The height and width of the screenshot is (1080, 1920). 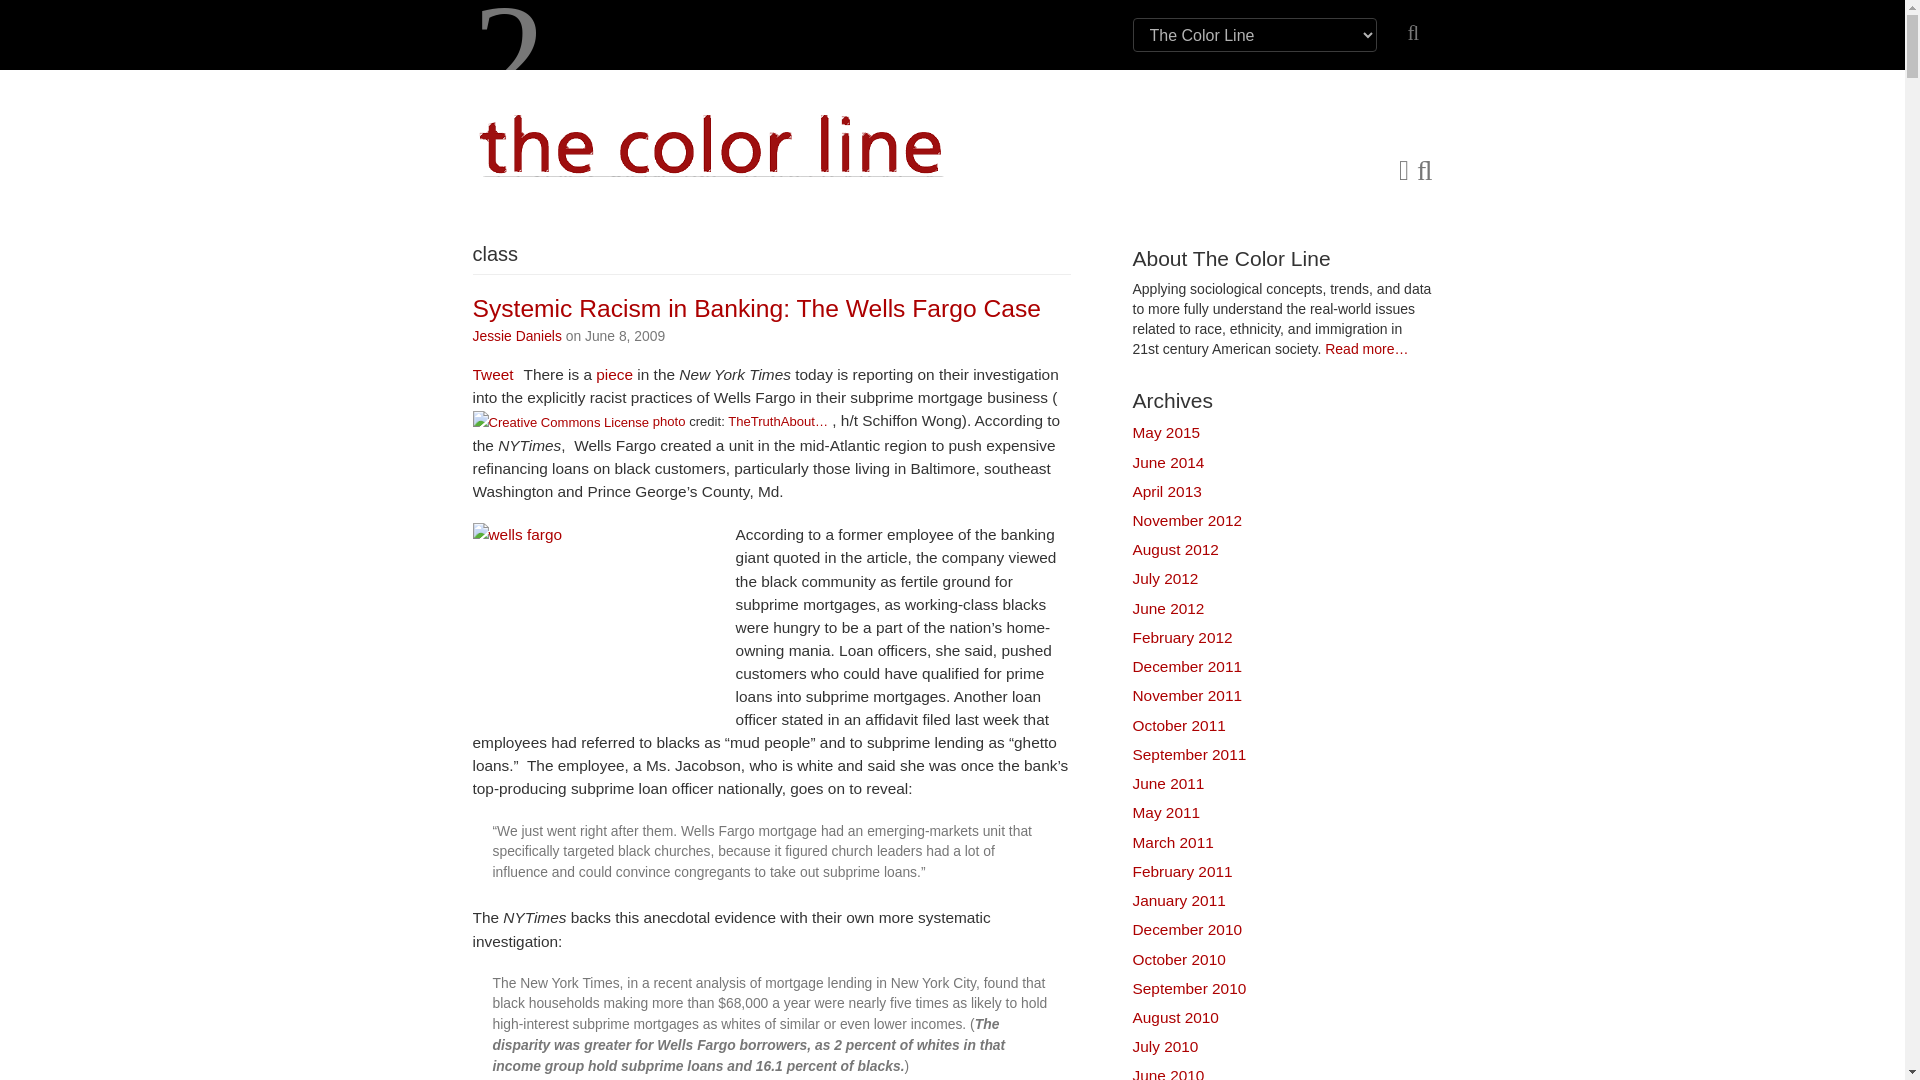 What do you see at coordinates (516, 336) in the screenshot?
I see `Jessie Daniels` at bounding box center [516, 336].